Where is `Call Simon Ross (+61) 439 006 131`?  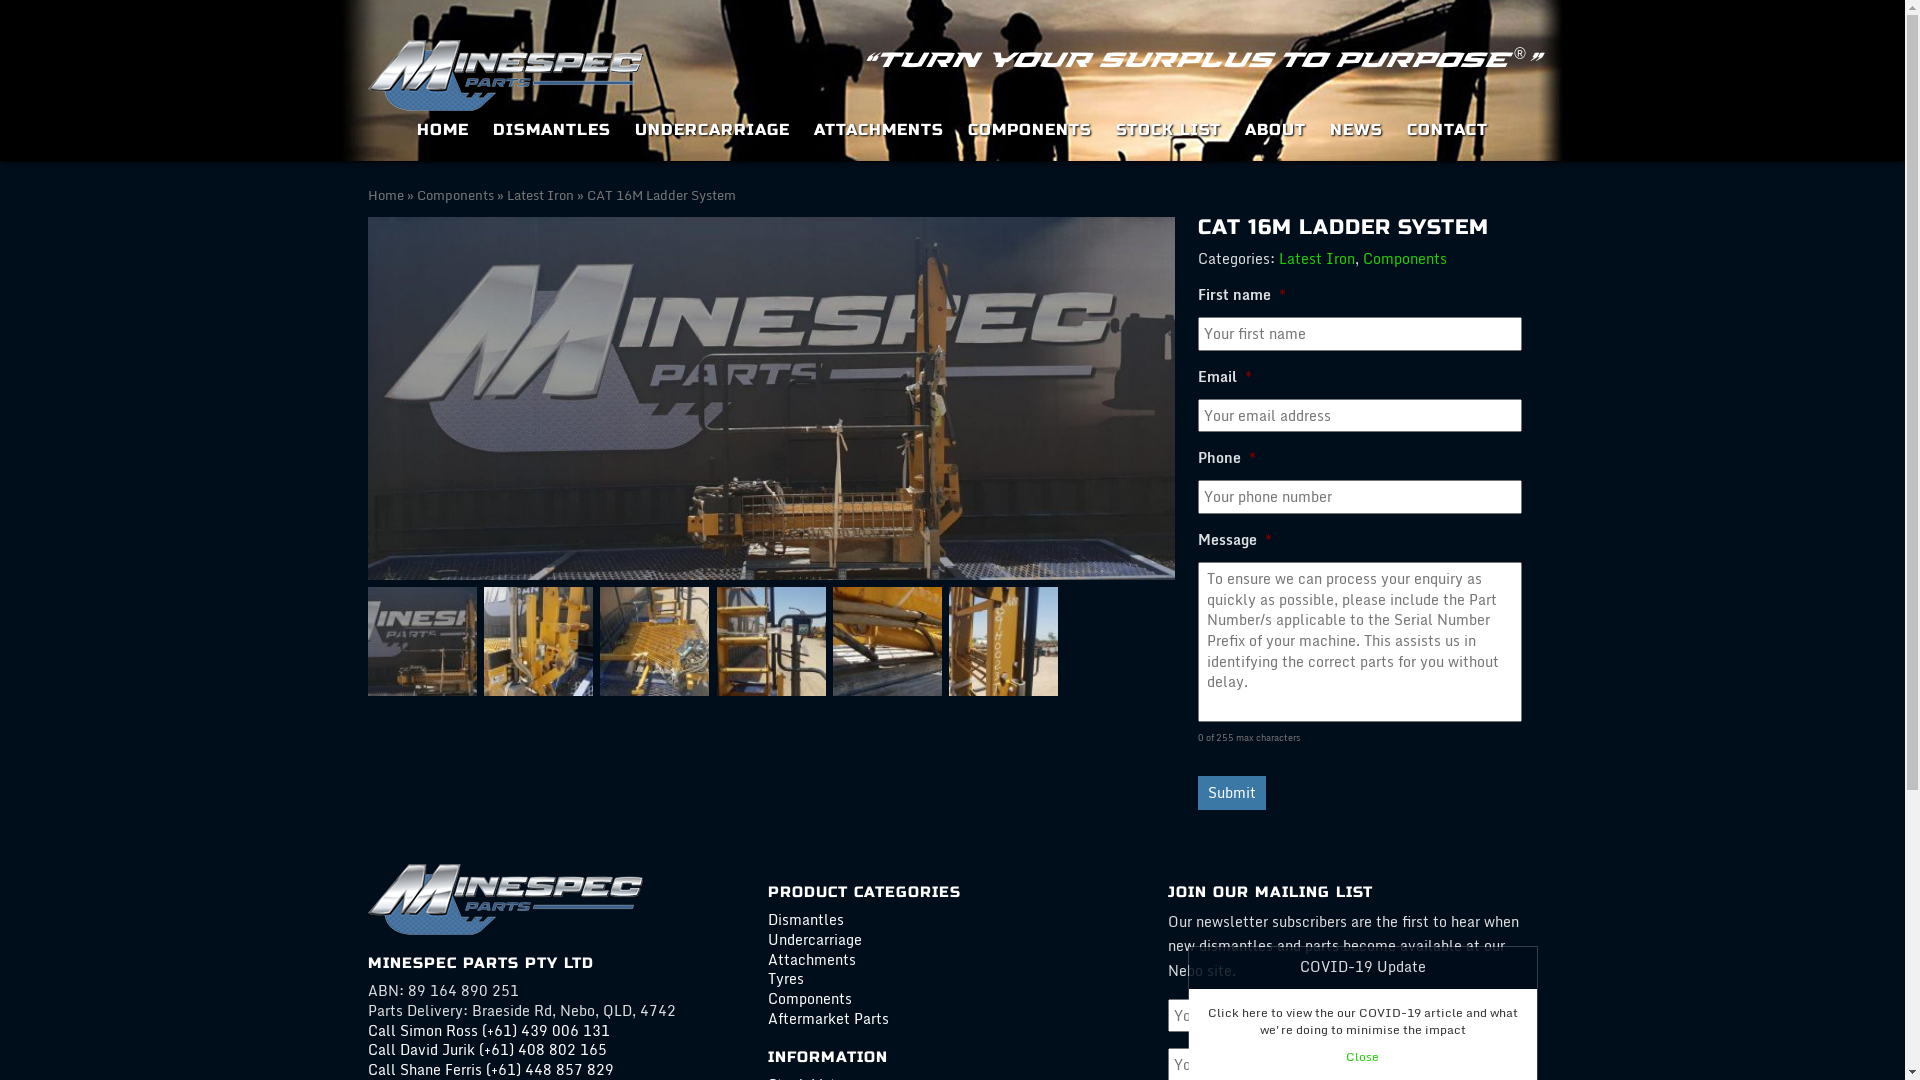 Call Simon Ross (+61) 439 006 131 is located at coordinates (489, 1030).